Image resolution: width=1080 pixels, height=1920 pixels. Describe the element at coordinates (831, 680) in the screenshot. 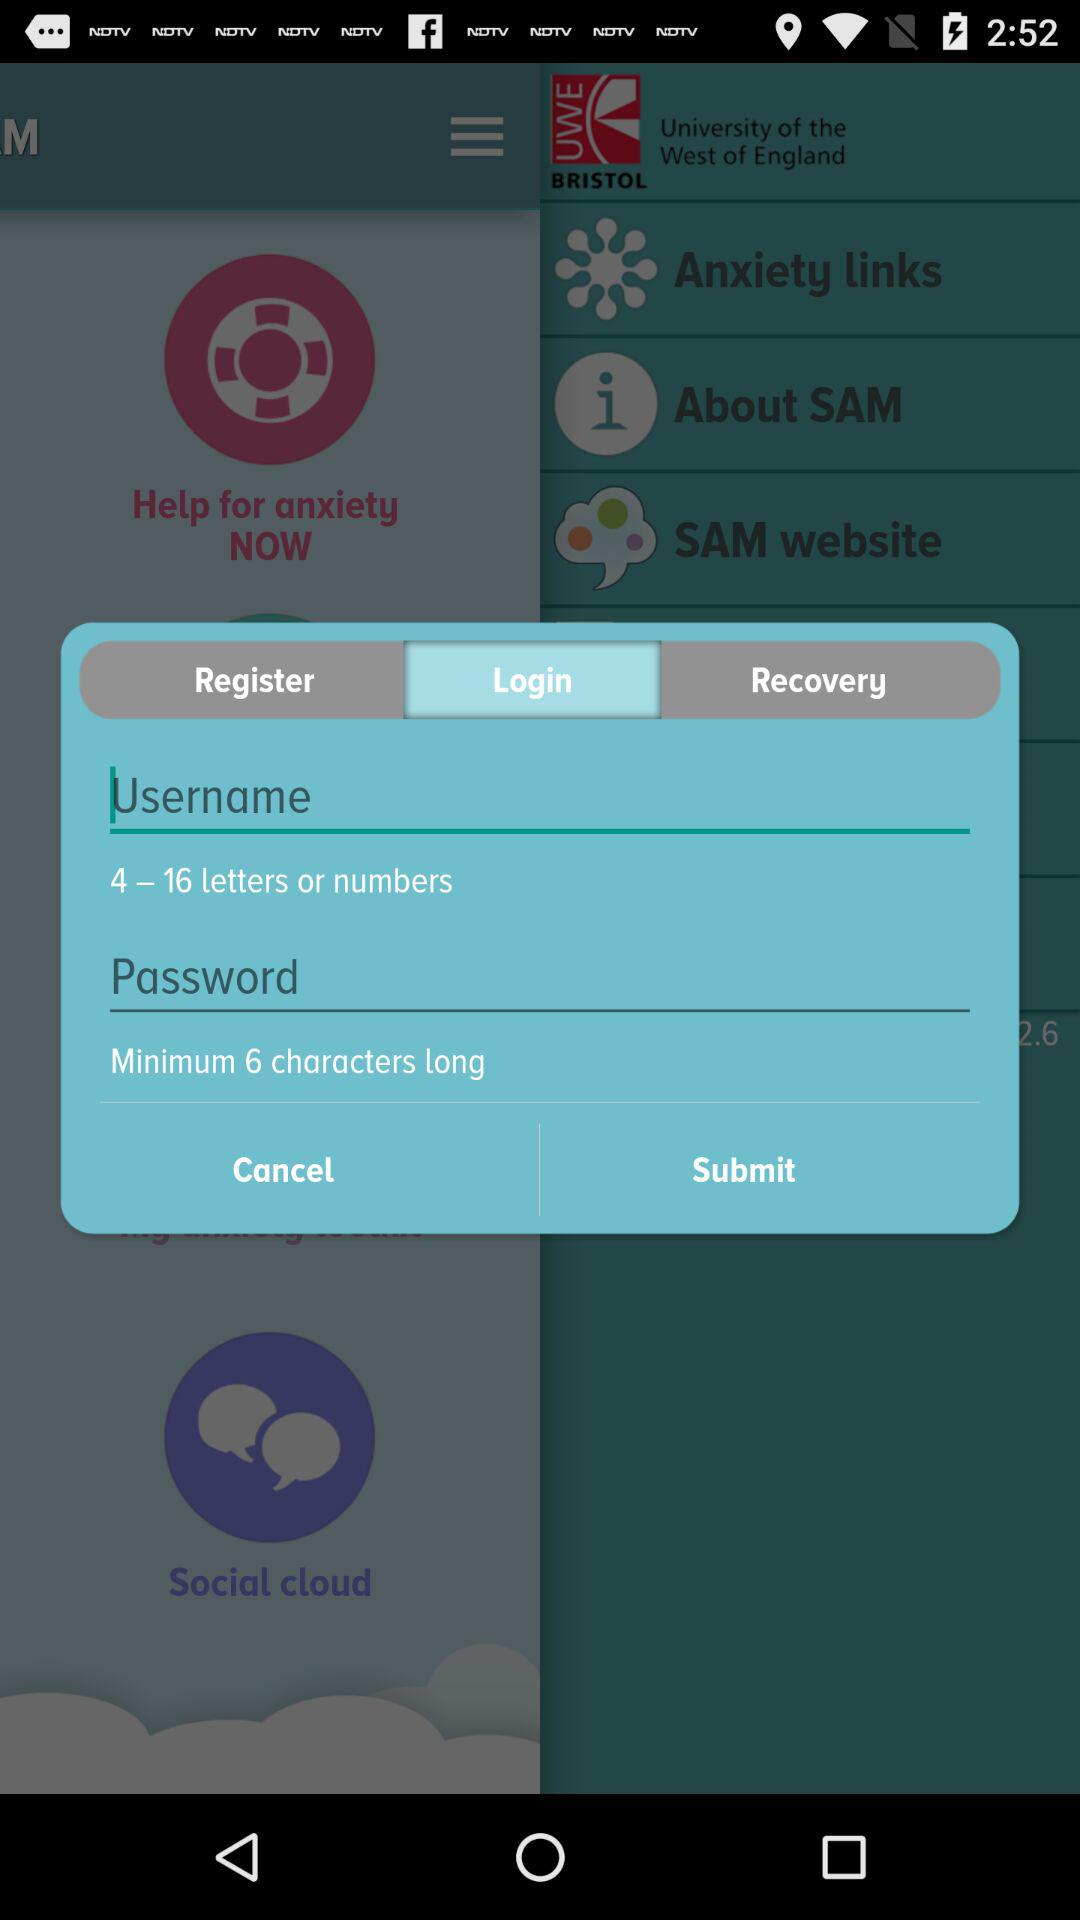

I see `select recovery` at that location.